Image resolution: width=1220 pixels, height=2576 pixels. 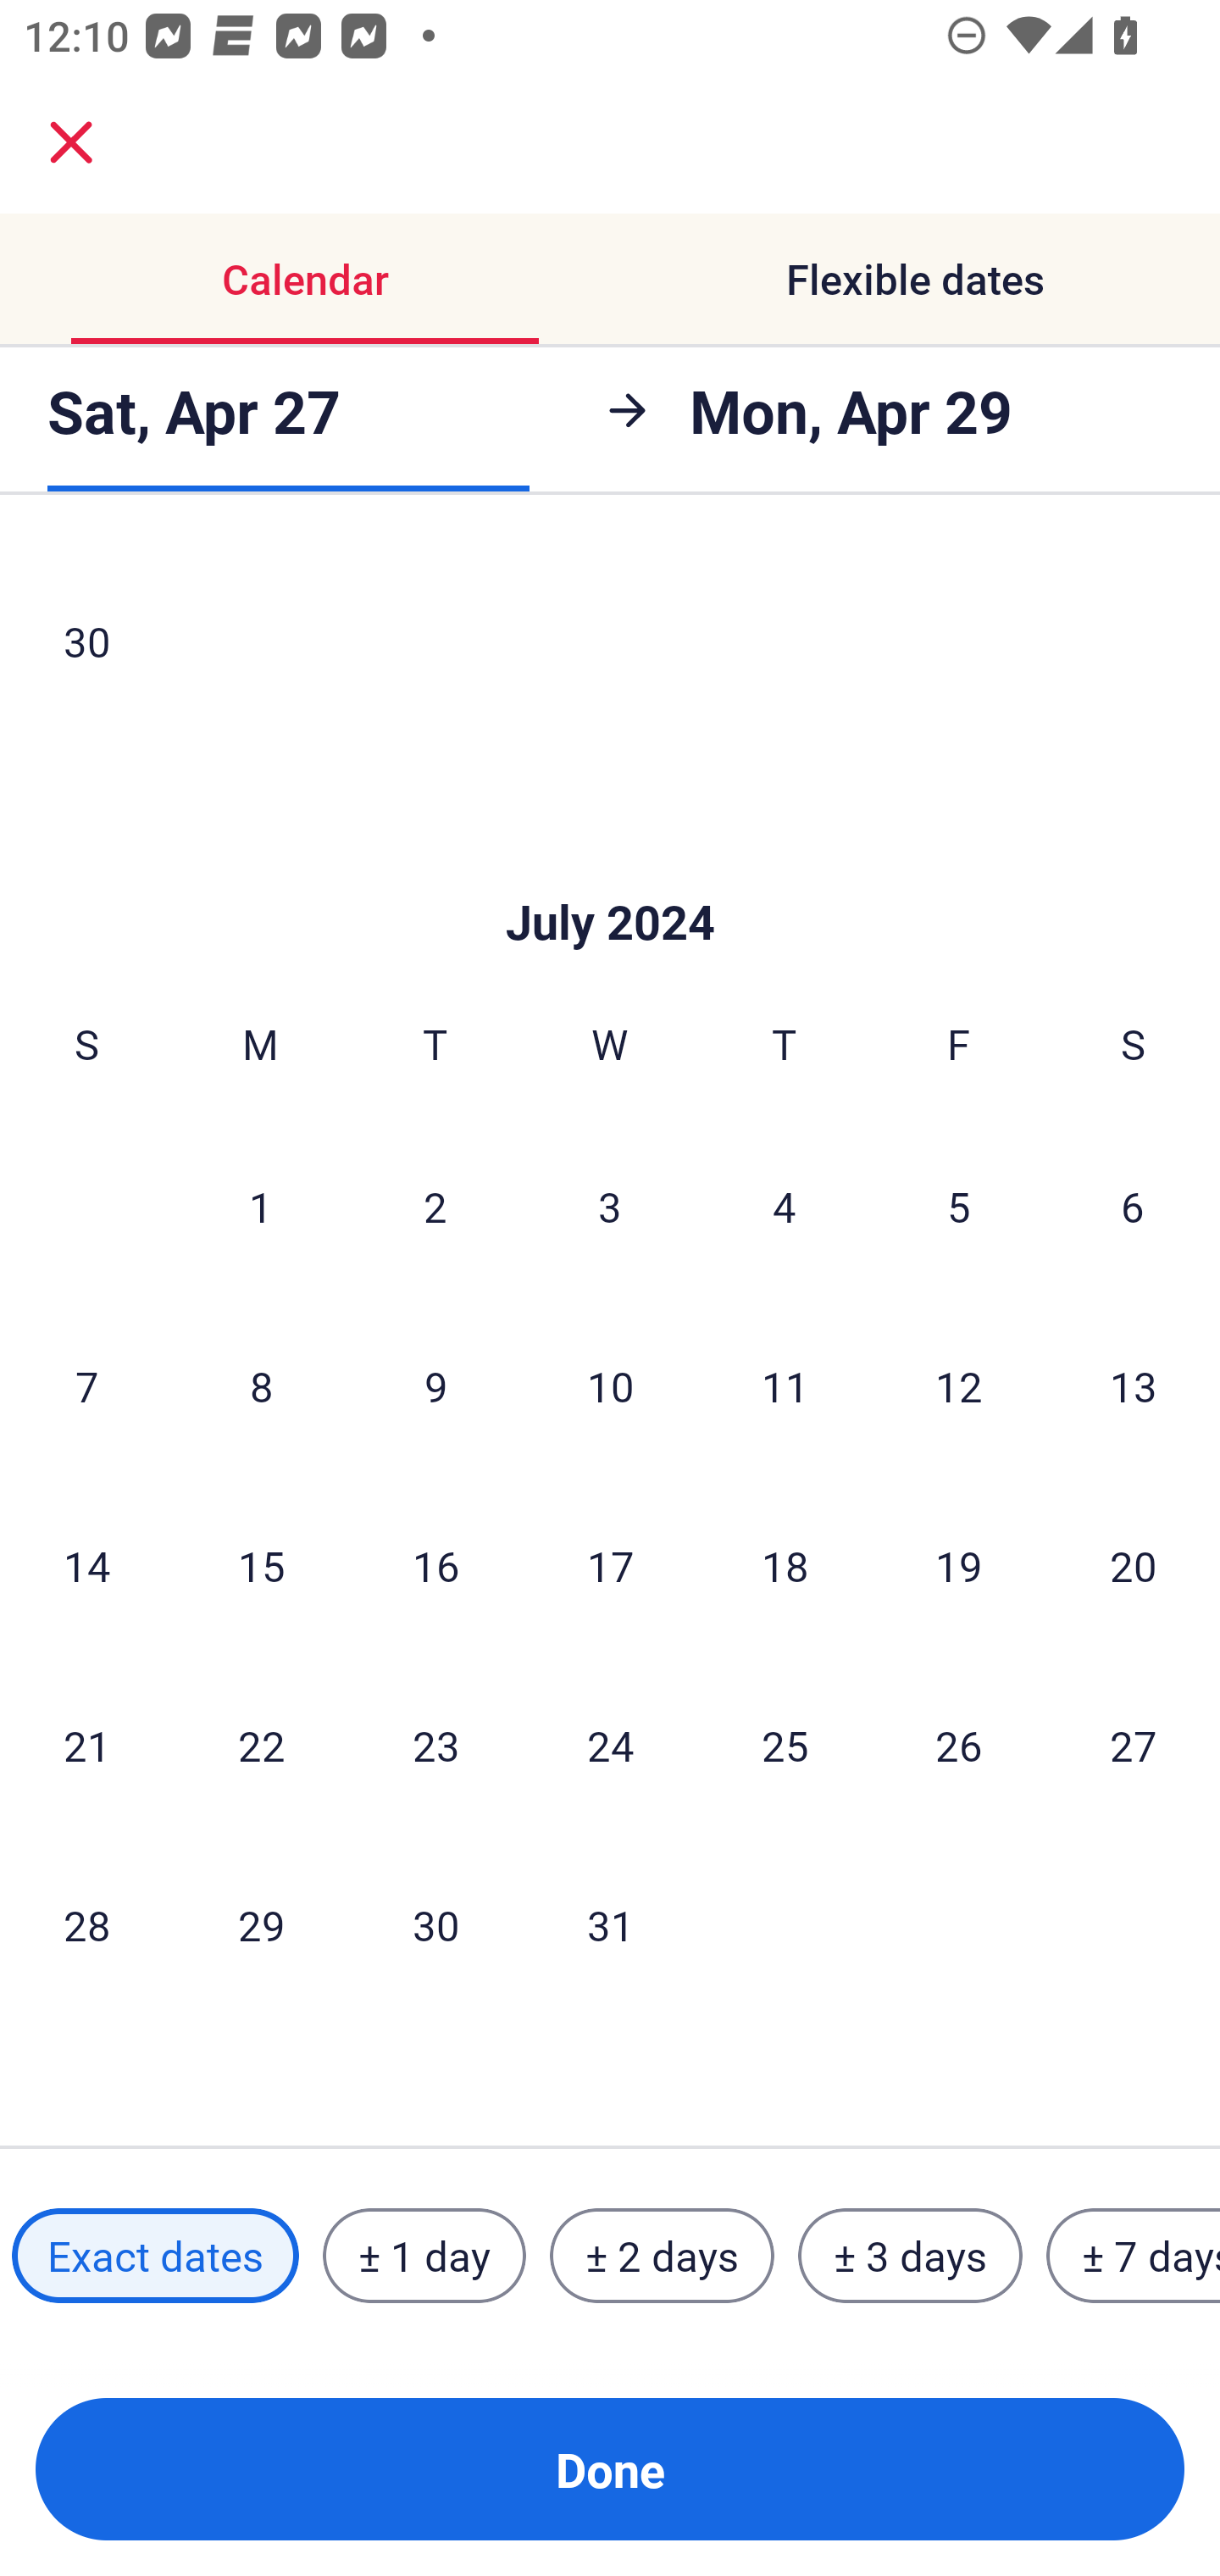 What do you see at coordinates (663, 2255) in the screenshot?
I see `± 2 days` at bounding box center [663, 2255].